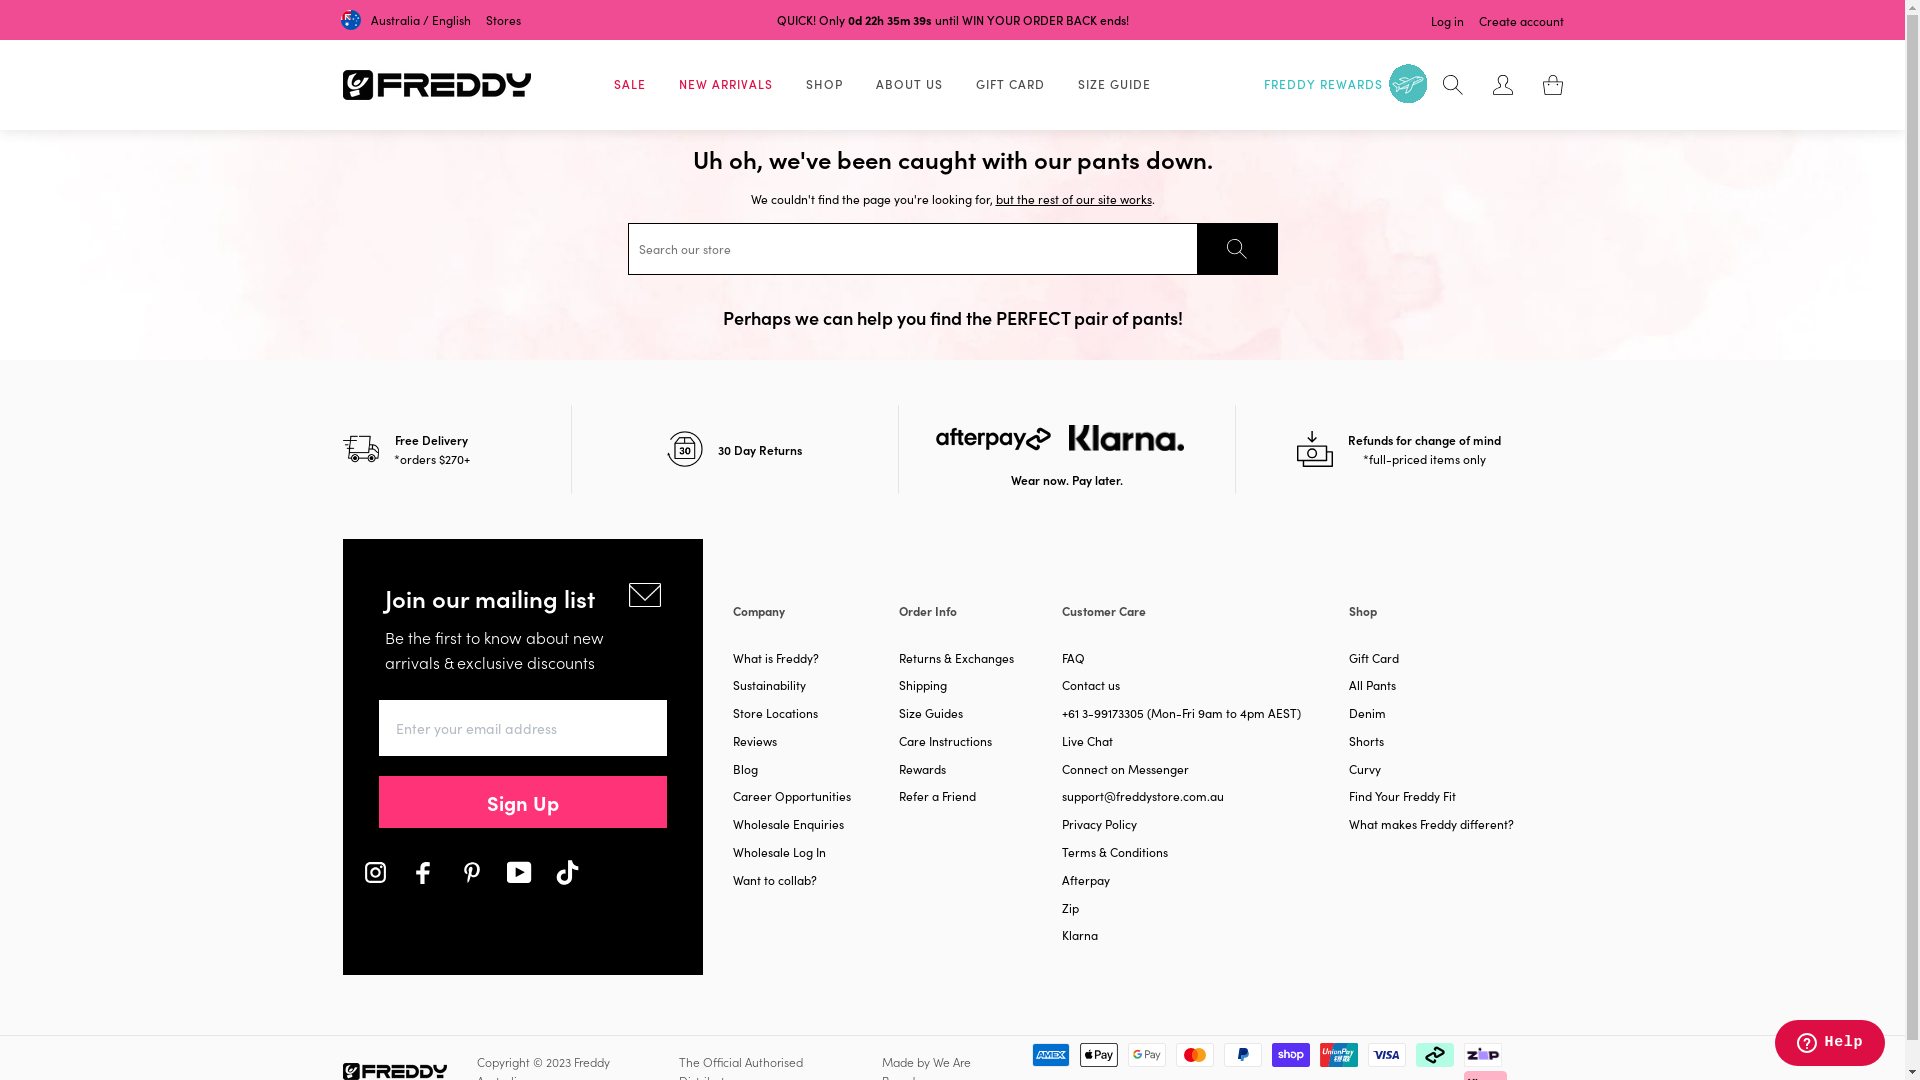 The image size is (1920, 1080). Describe the element at coordinates (504, 20) in the screenshot. I see `Stores` at that location.